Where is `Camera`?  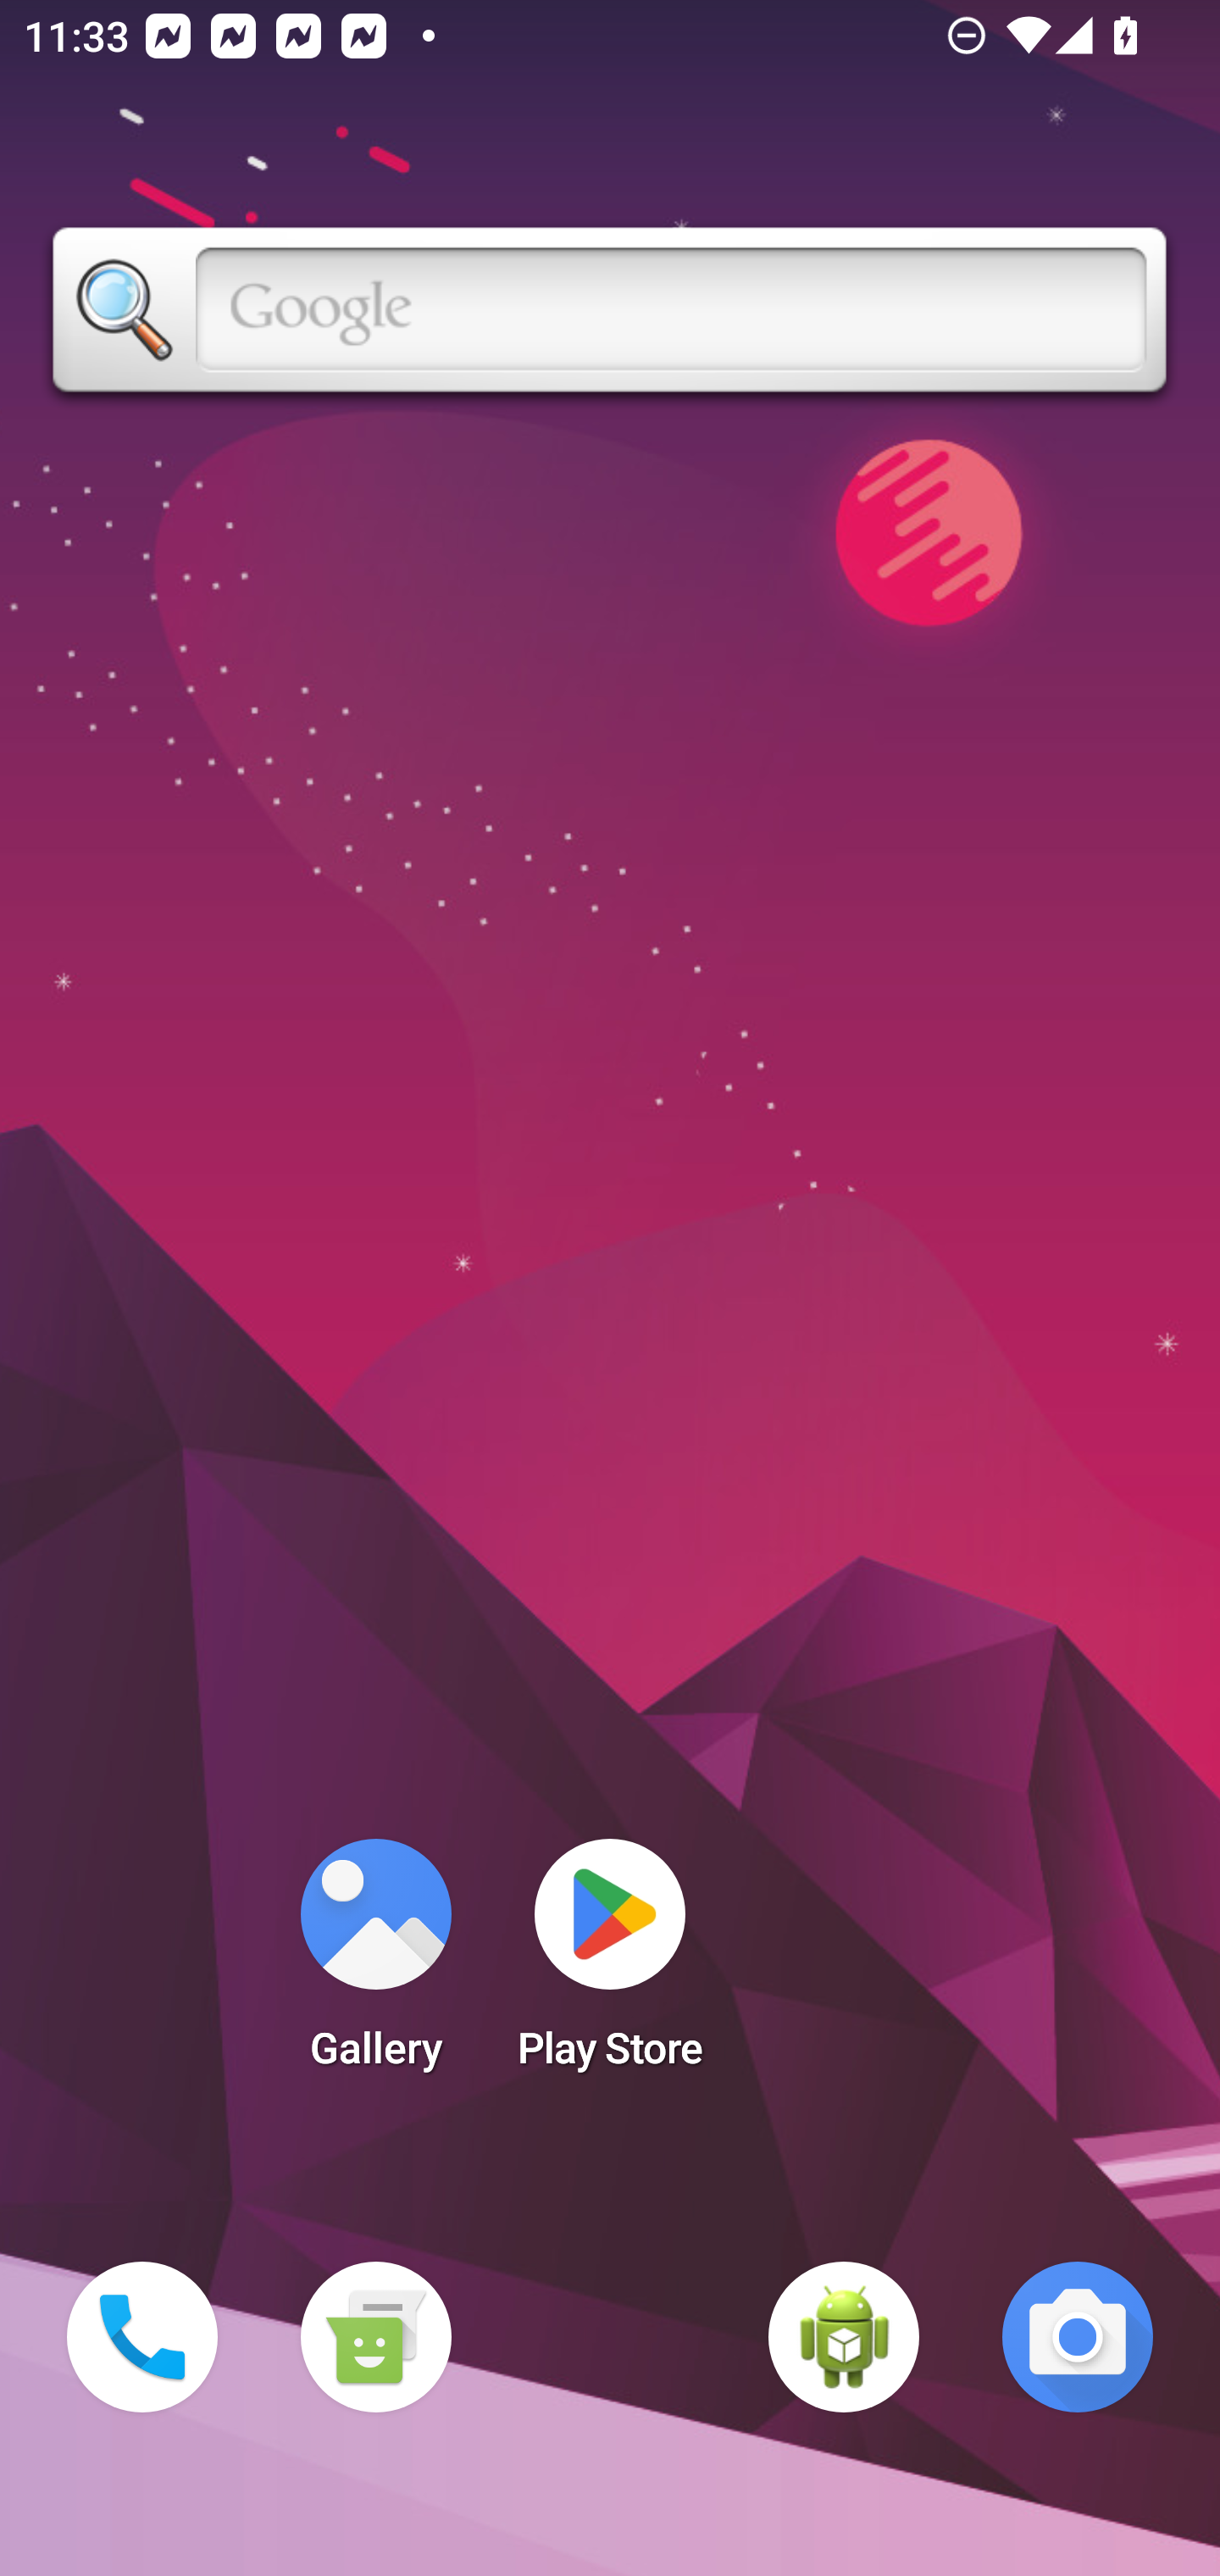 Camera is located at coordinates (1078, 2337).